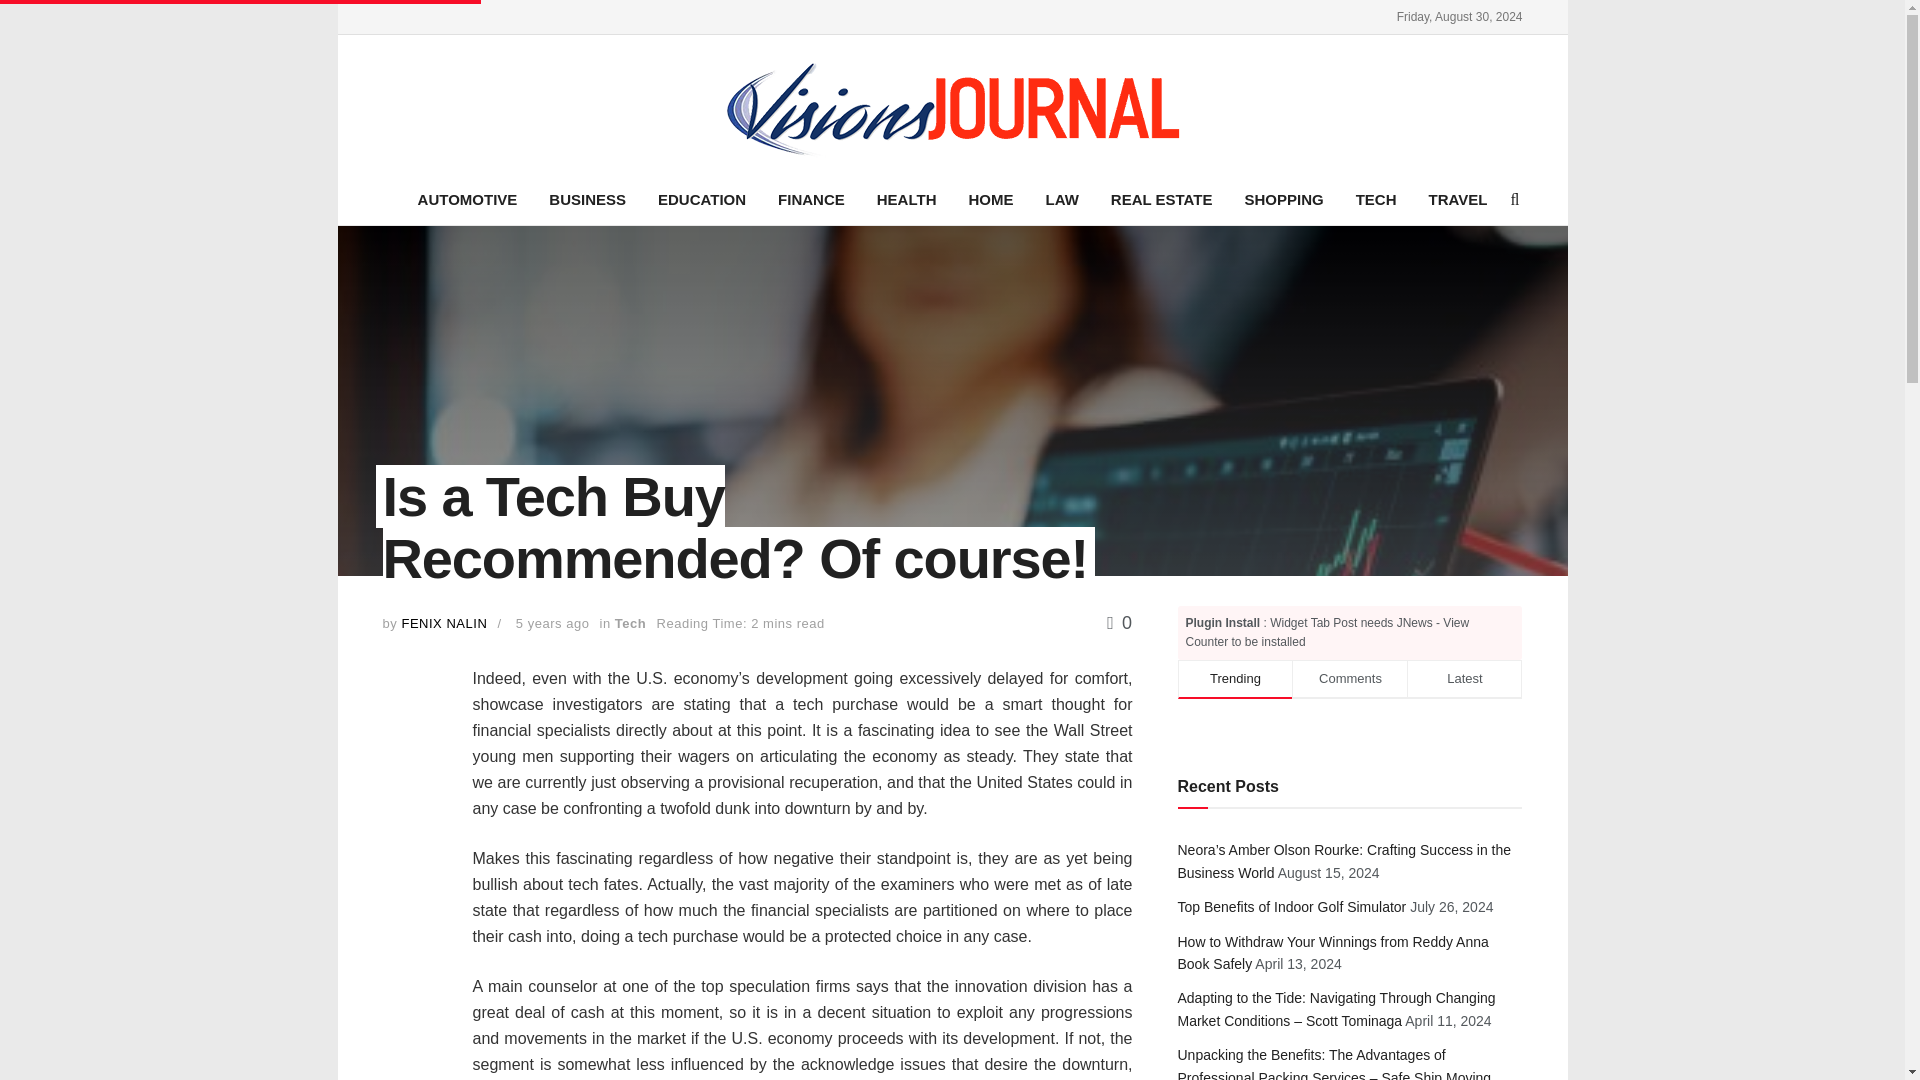 The height and width of the screenshot is (1080, 1920). I want to click on TECH, so click(1376, 199).